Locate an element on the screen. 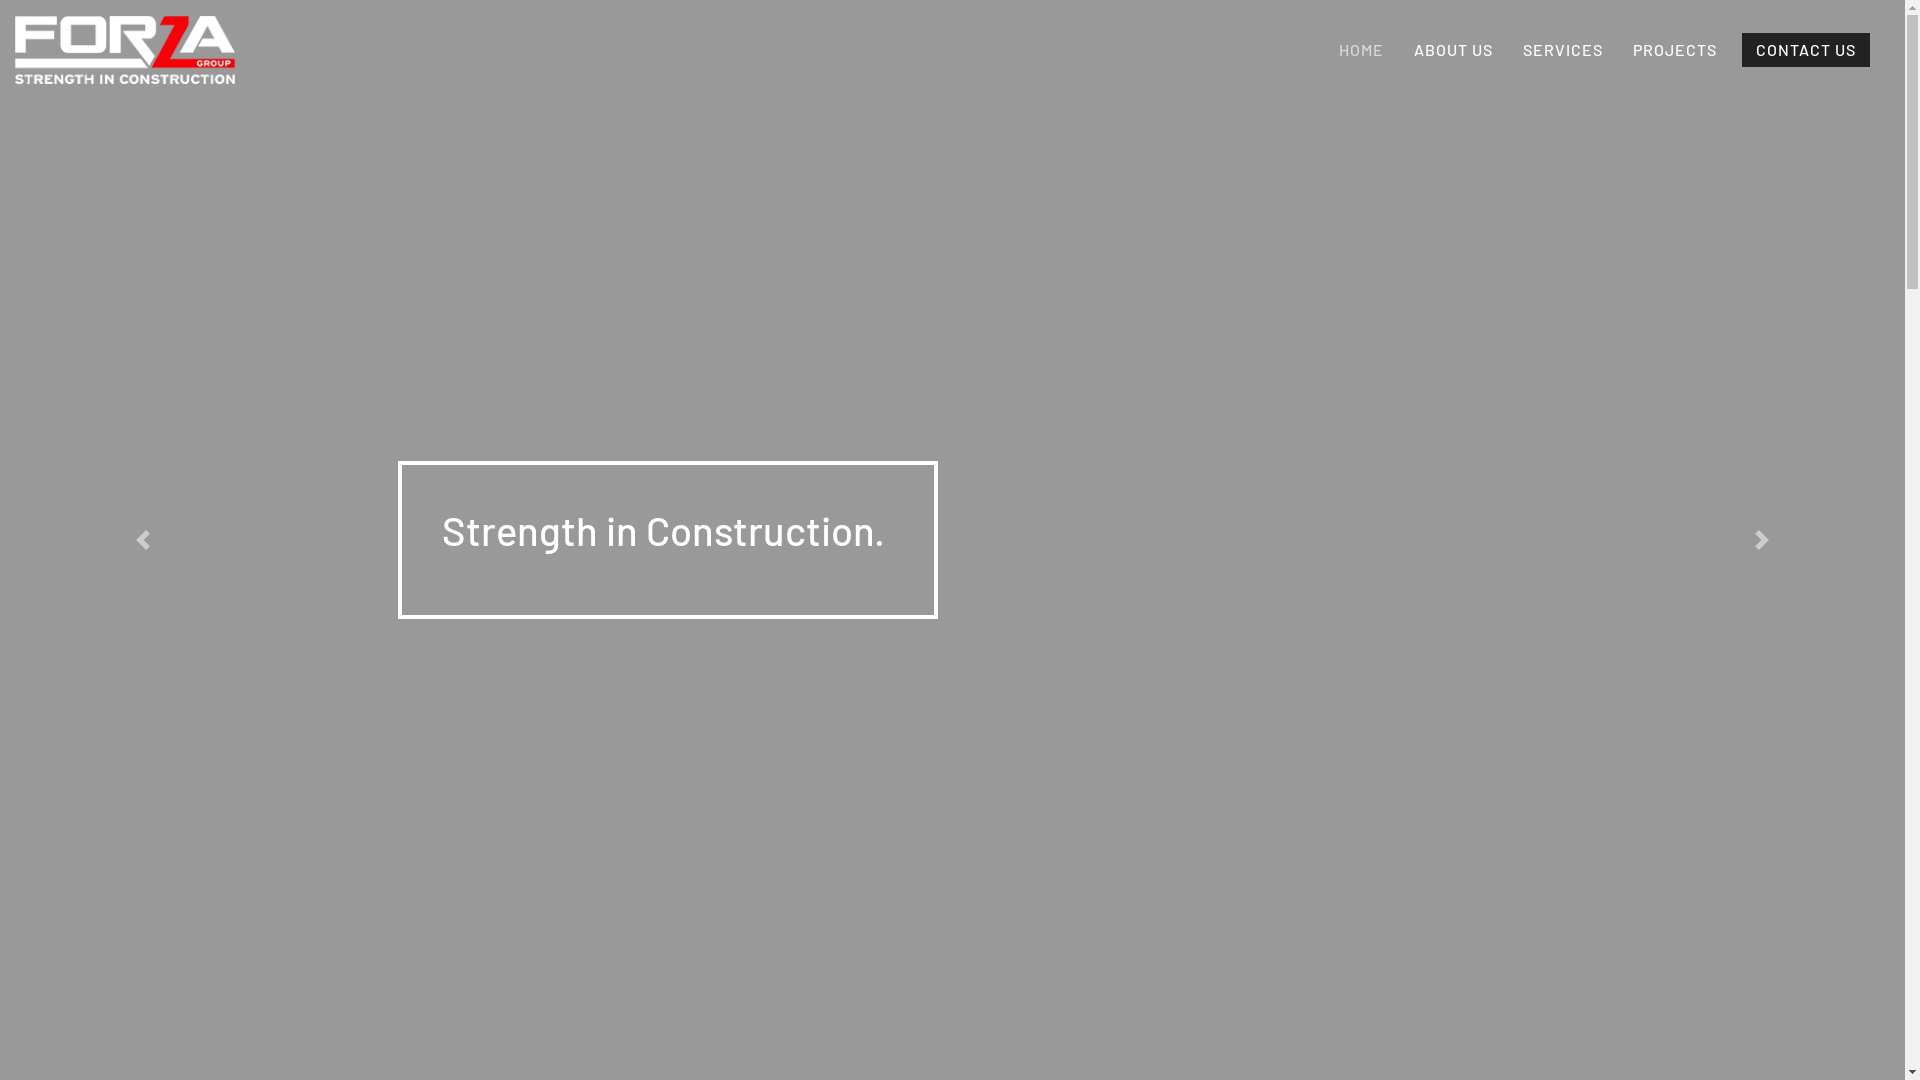  SERVICES is located at coordinates (1563, 50).